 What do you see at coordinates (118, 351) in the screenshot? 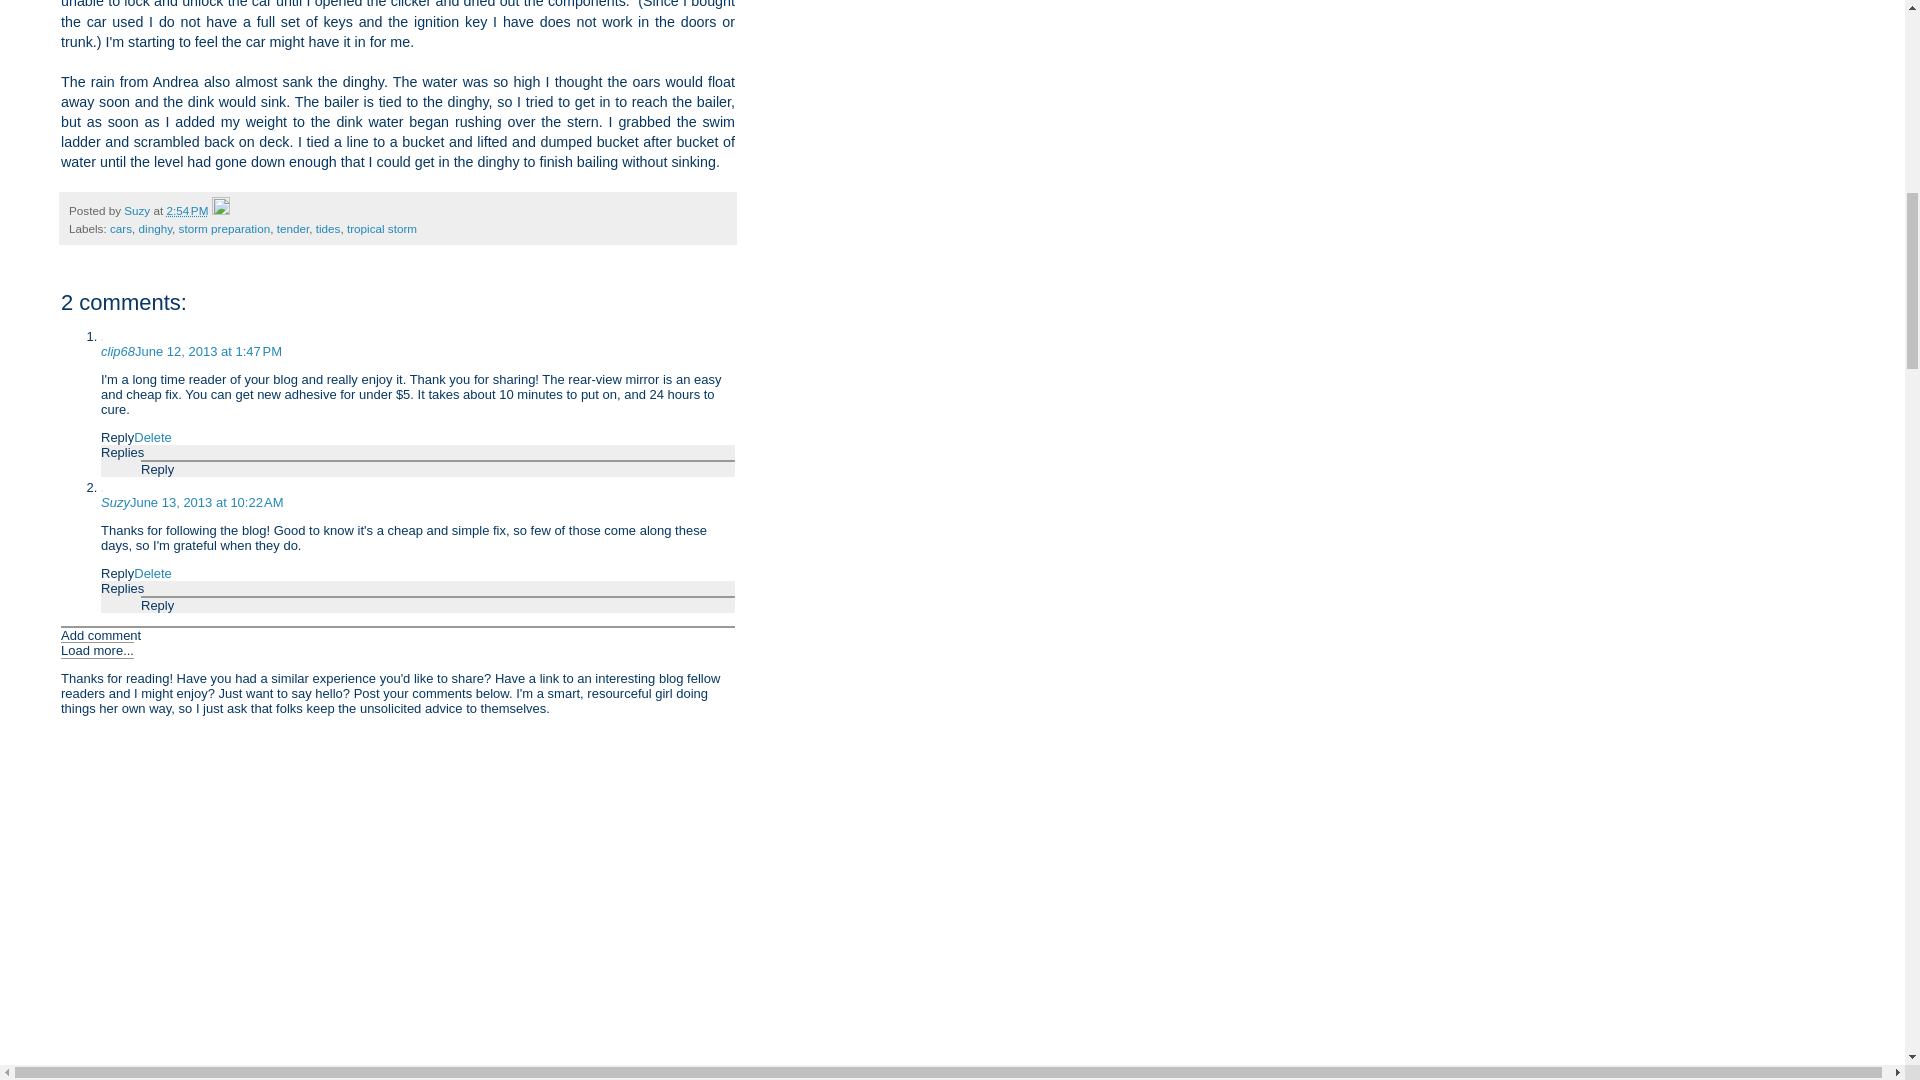
I see `clip68` at bounding box center [118, 351].